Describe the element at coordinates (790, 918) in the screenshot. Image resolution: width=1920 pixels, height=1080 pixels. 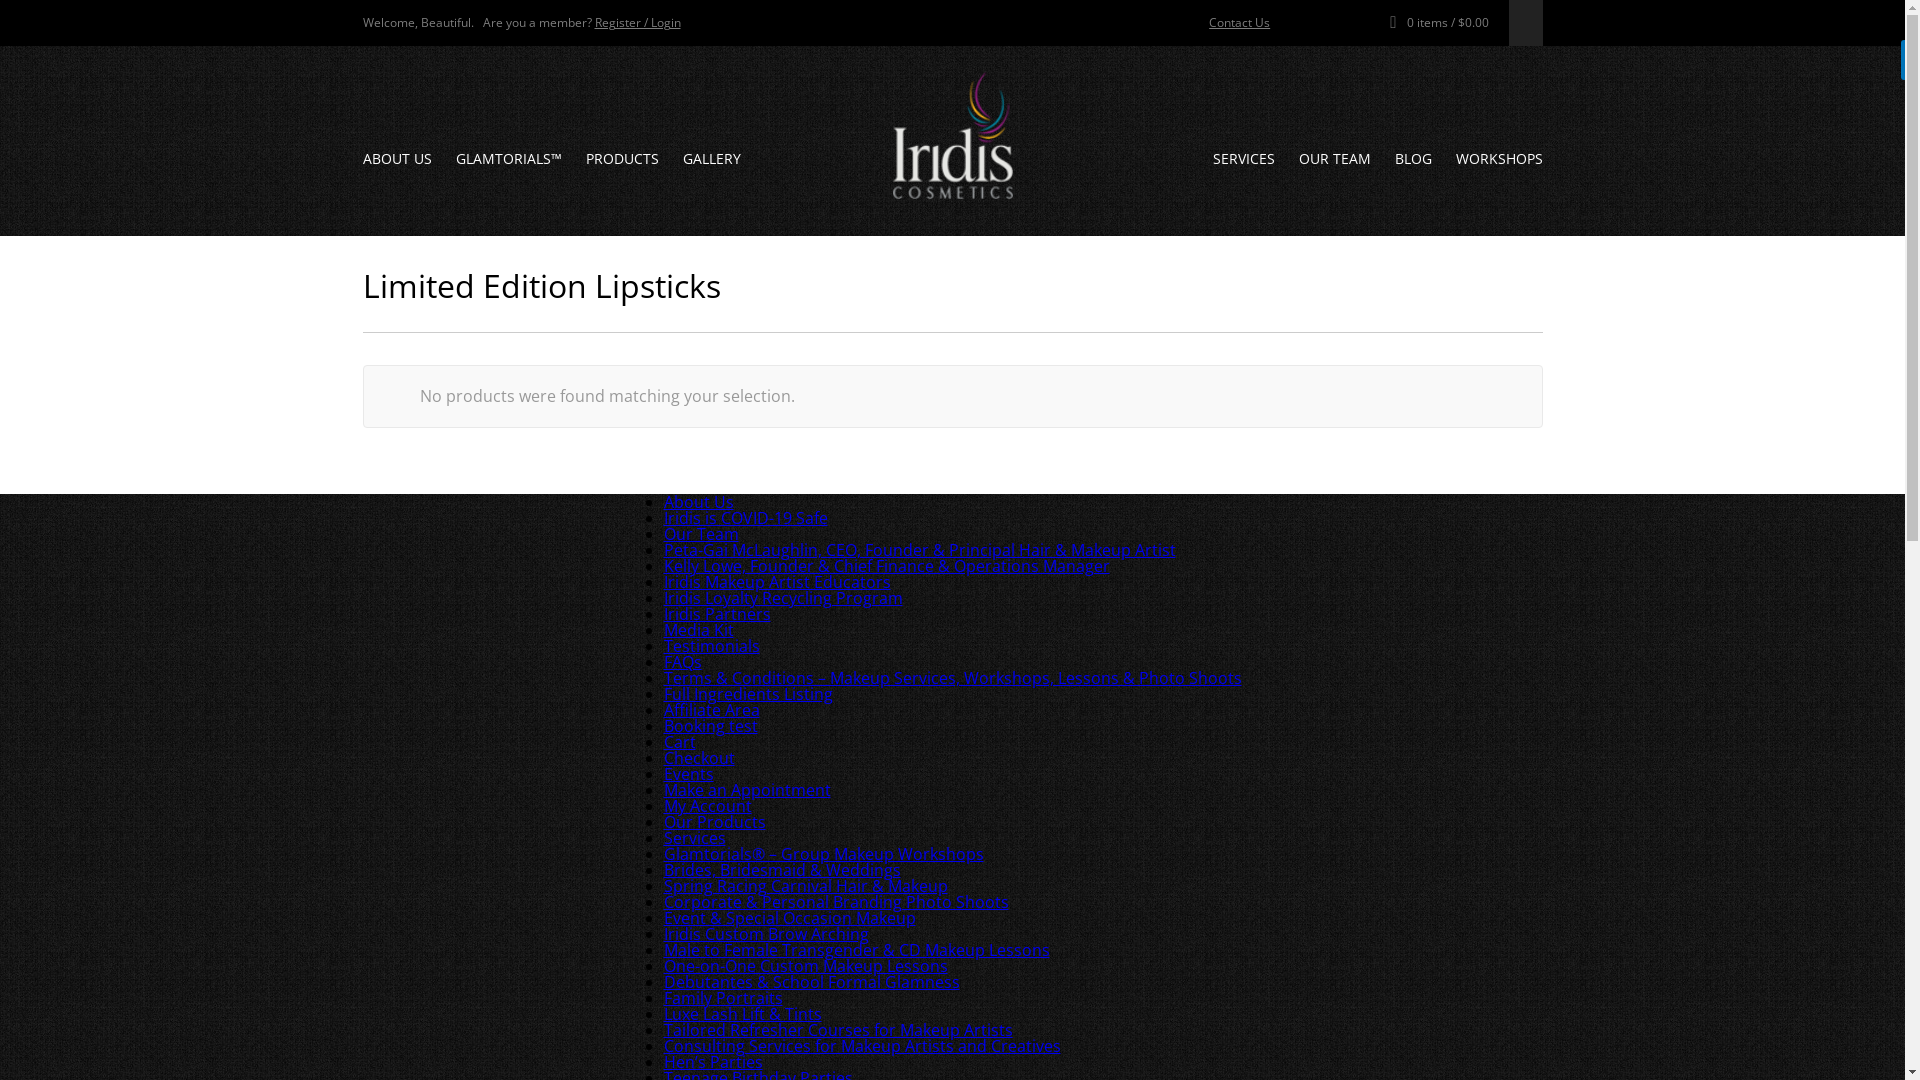
I see `Event & Special Occasion Makeup` at that location.